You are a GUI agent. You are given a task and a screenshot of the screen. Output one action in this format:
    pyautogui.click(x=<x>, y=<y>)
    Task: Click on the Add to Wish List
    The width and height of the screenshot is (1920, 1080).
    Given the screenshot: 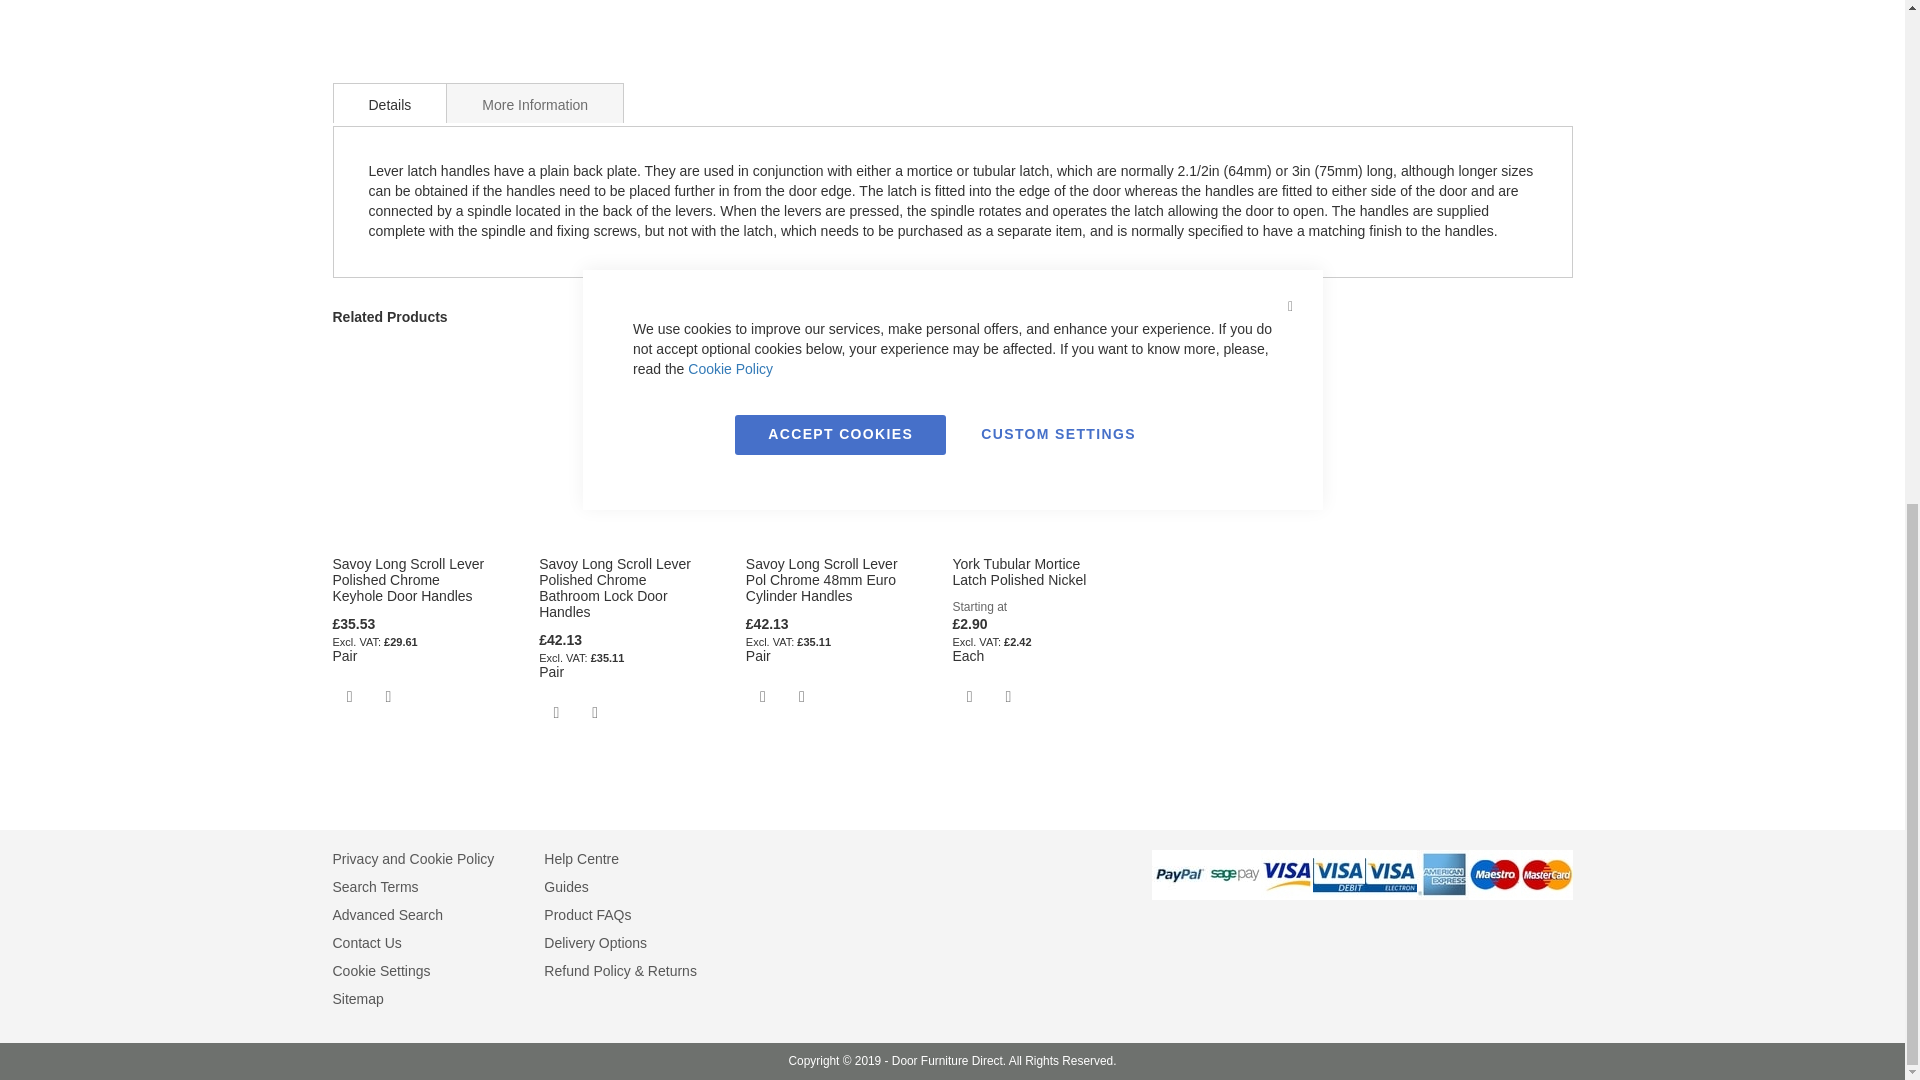 What is the action you would take?
    pyautogui.click(x=556, y=712)
    